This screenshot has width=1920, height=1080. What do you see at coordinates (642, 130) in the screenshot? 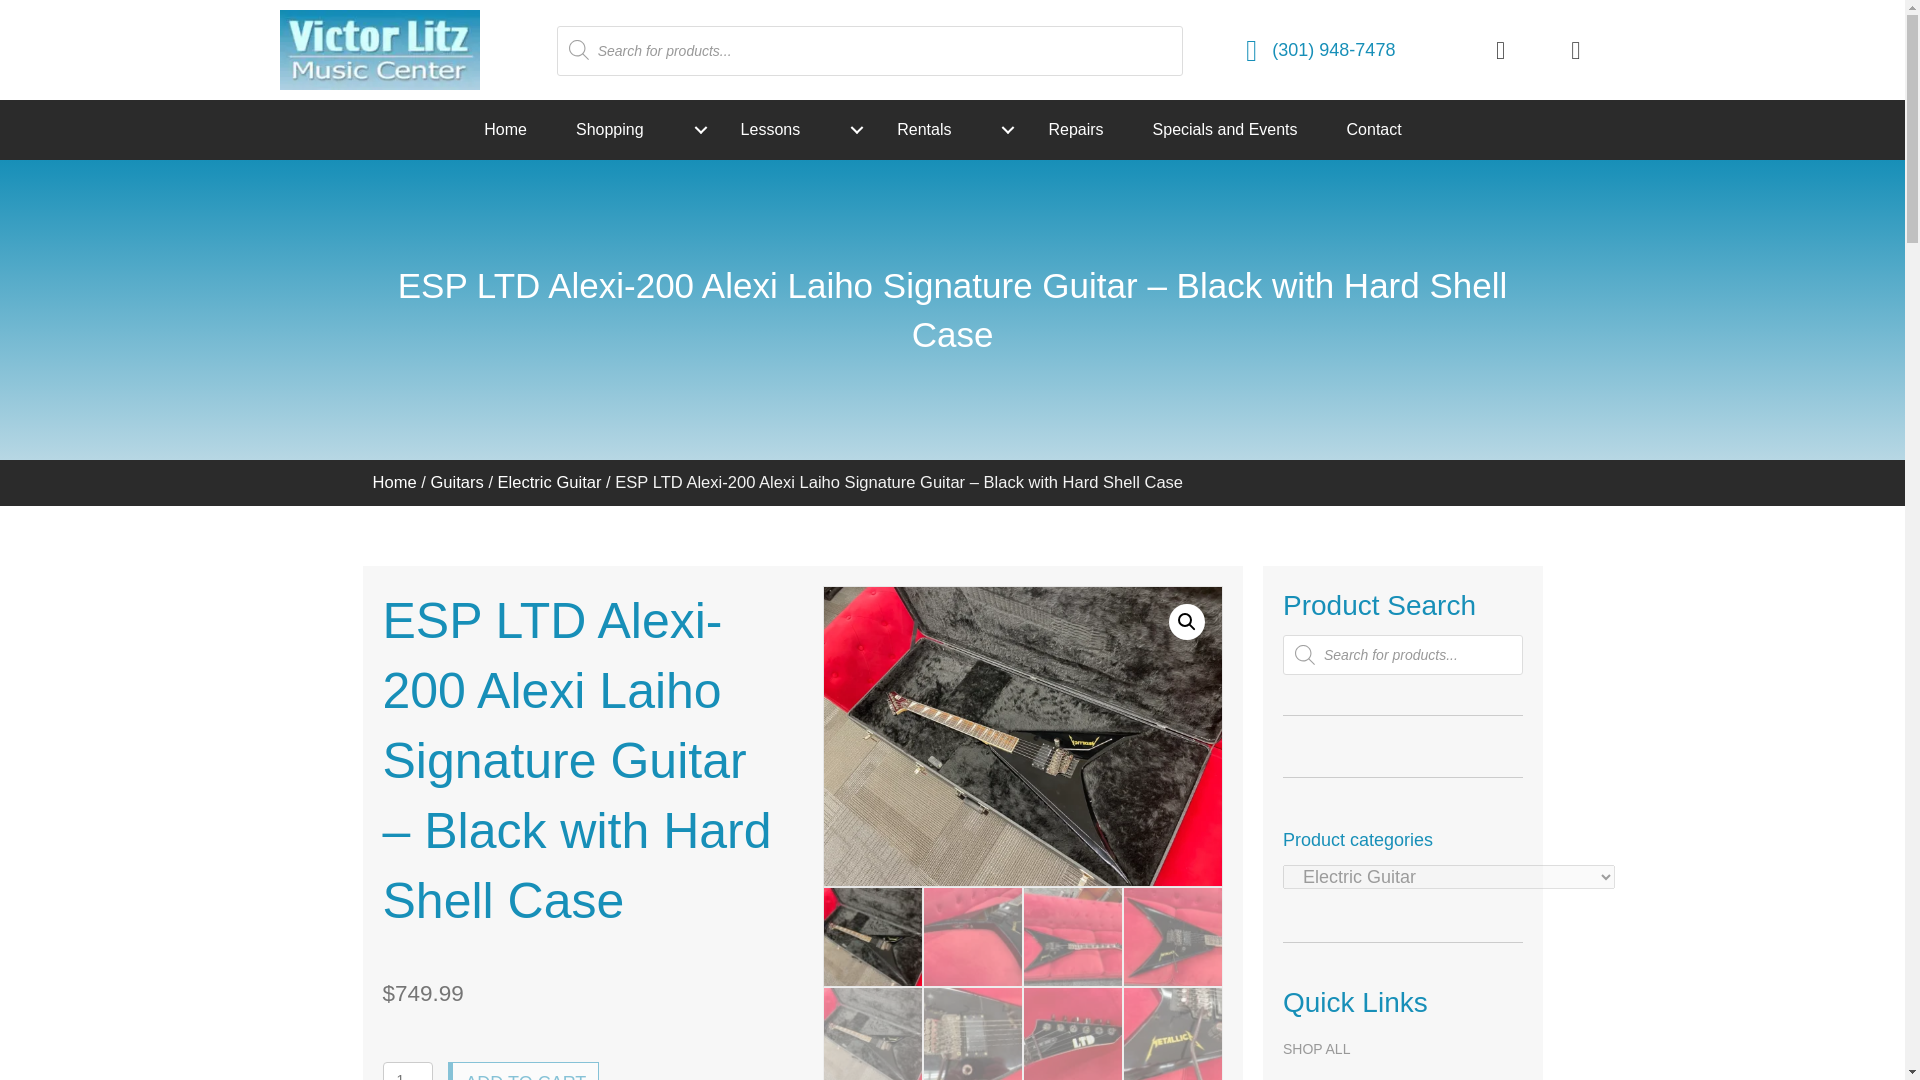
I see `Shopping` at bounding box center [642, 130].